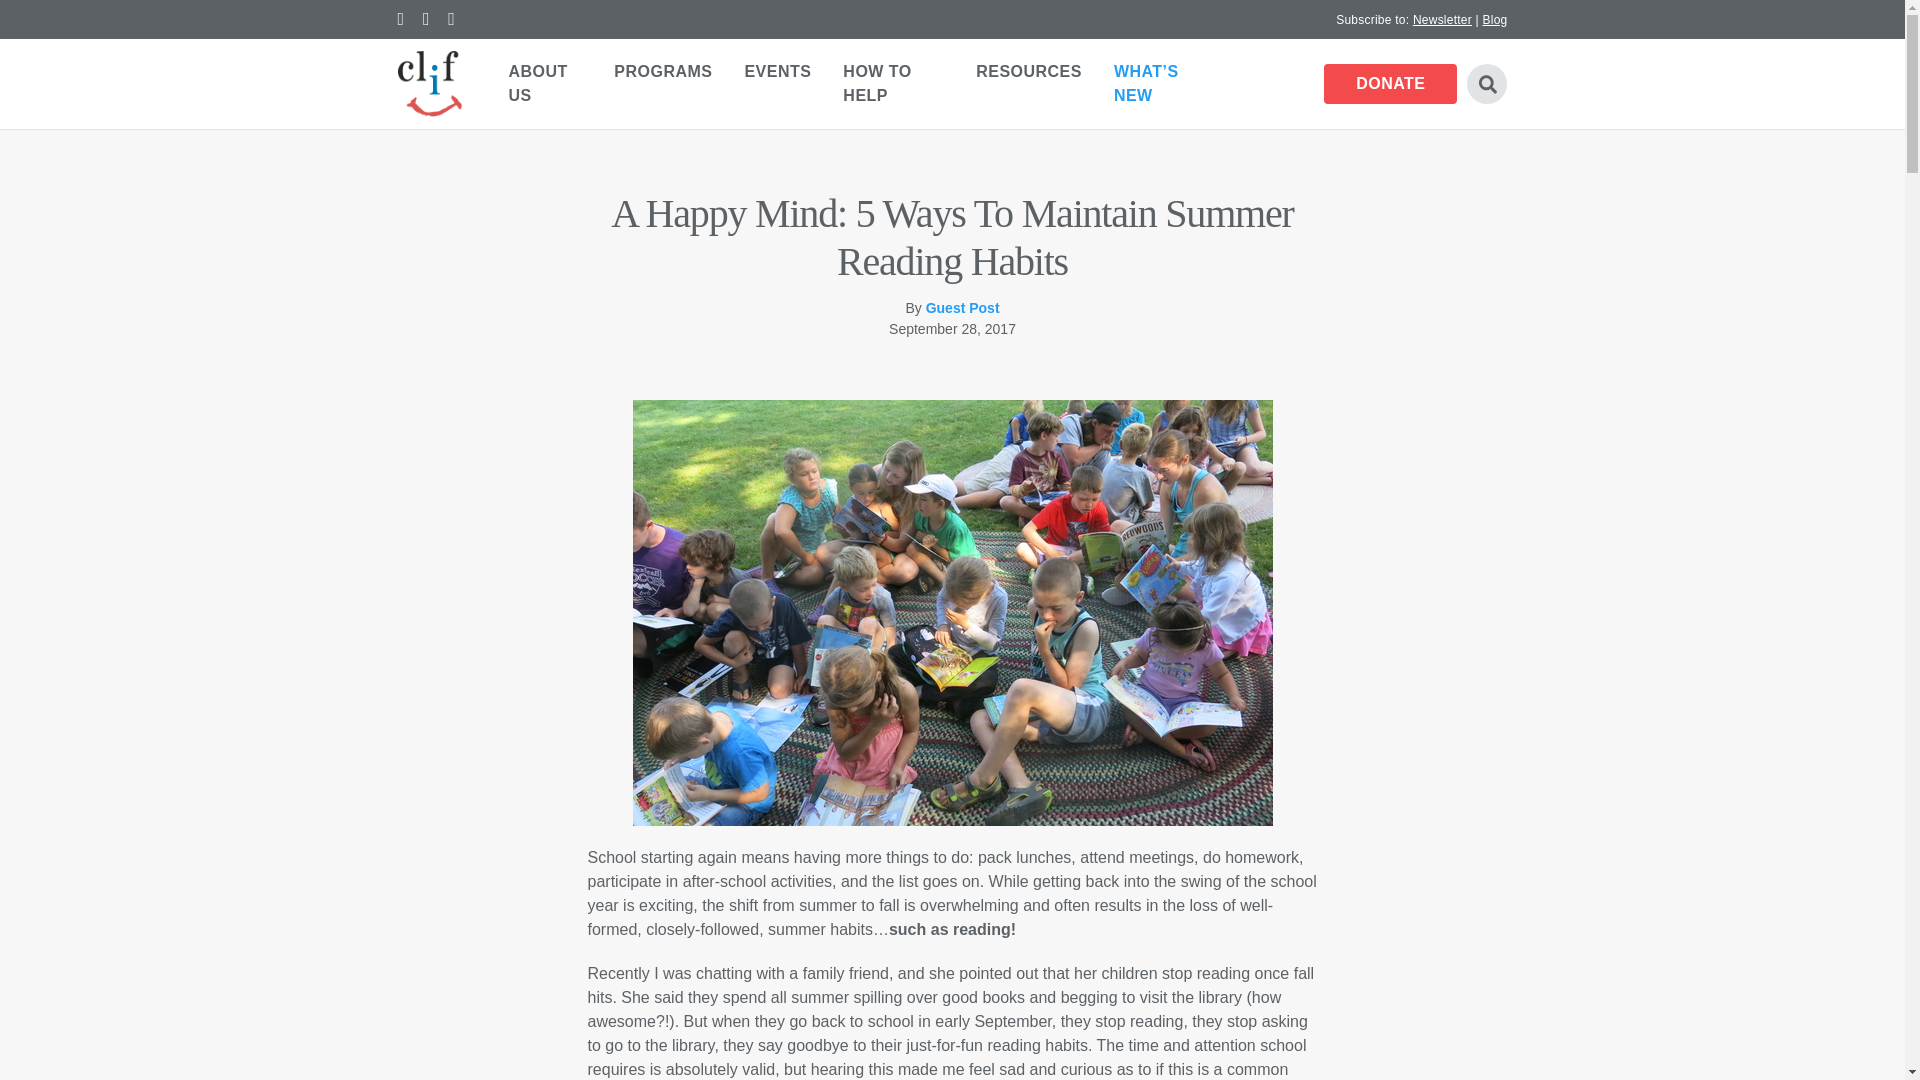  What do you see at coordinates (544, 83) in the screenshot?
I see `ABOUT US` at bounding box center [544, 83].